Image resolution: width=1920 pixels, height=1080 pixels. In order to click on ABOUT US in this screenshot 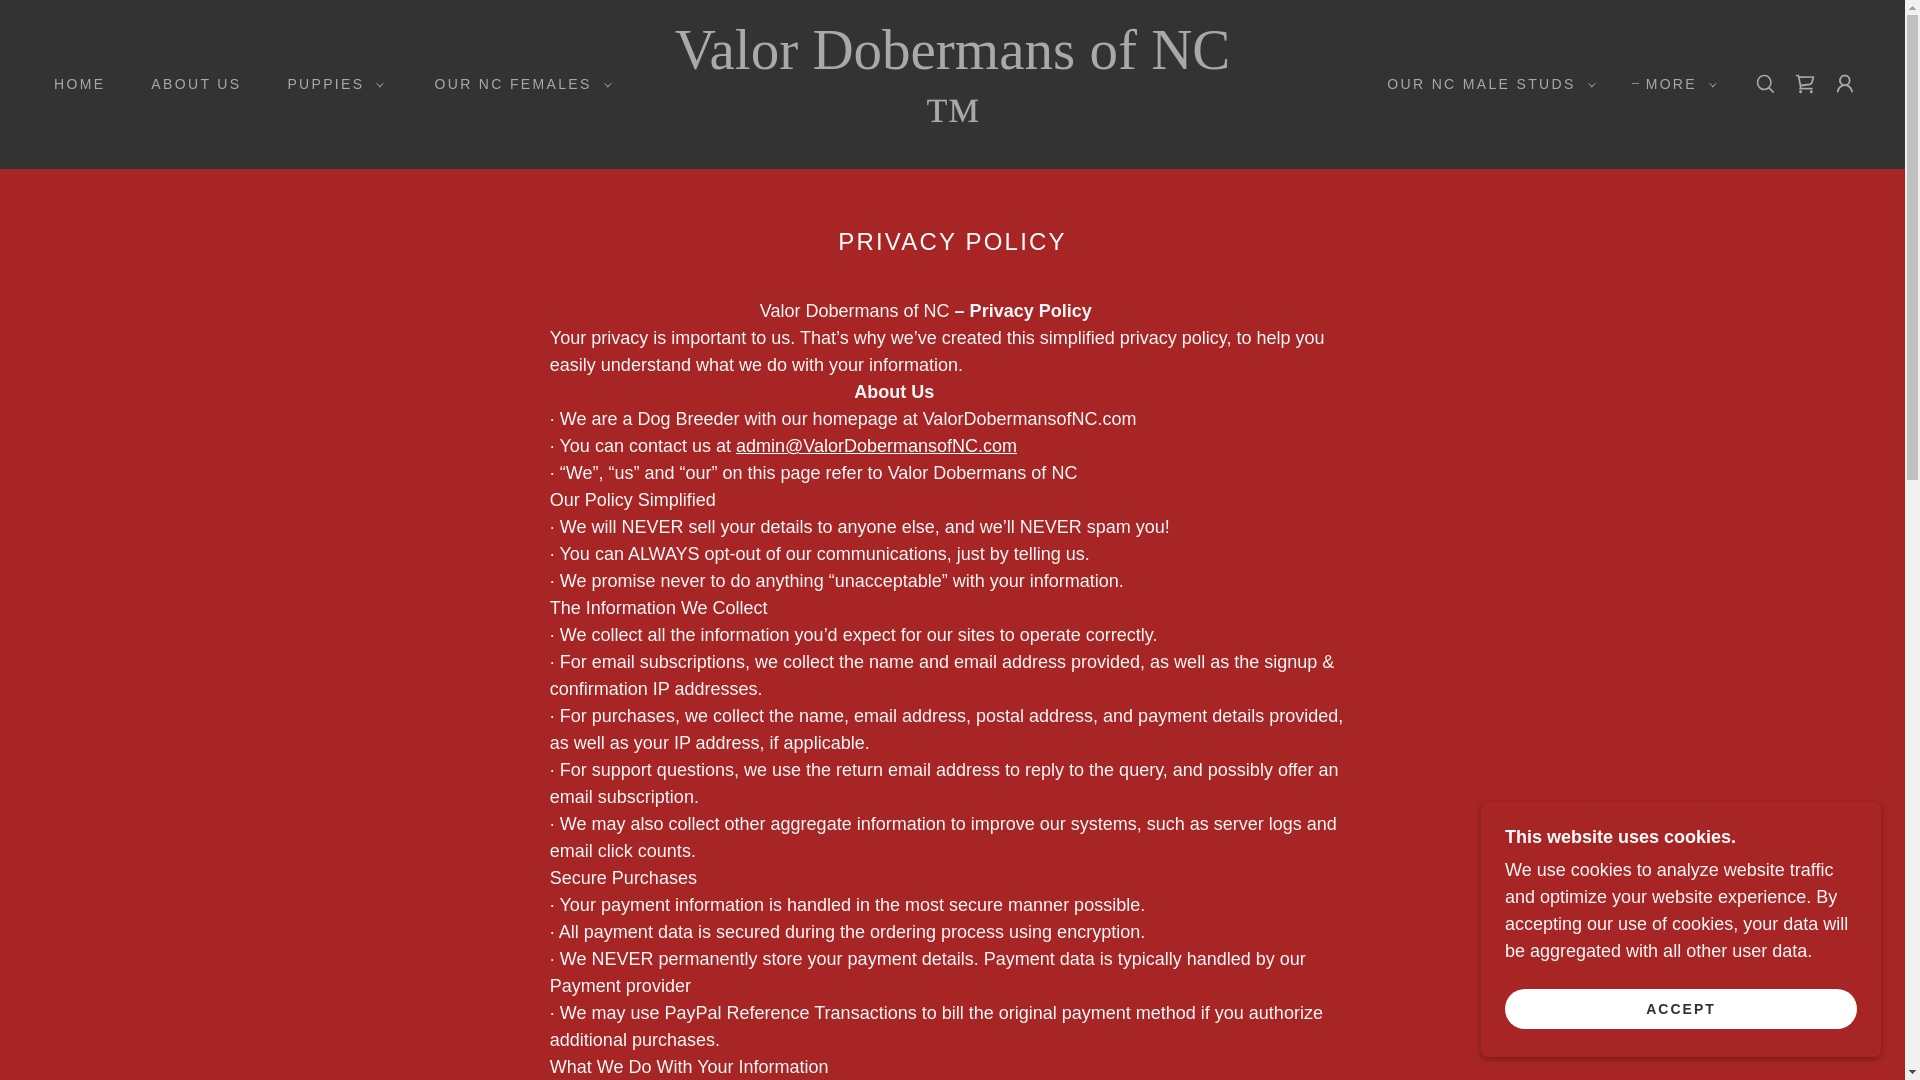, I will do `click(188, 83)`.